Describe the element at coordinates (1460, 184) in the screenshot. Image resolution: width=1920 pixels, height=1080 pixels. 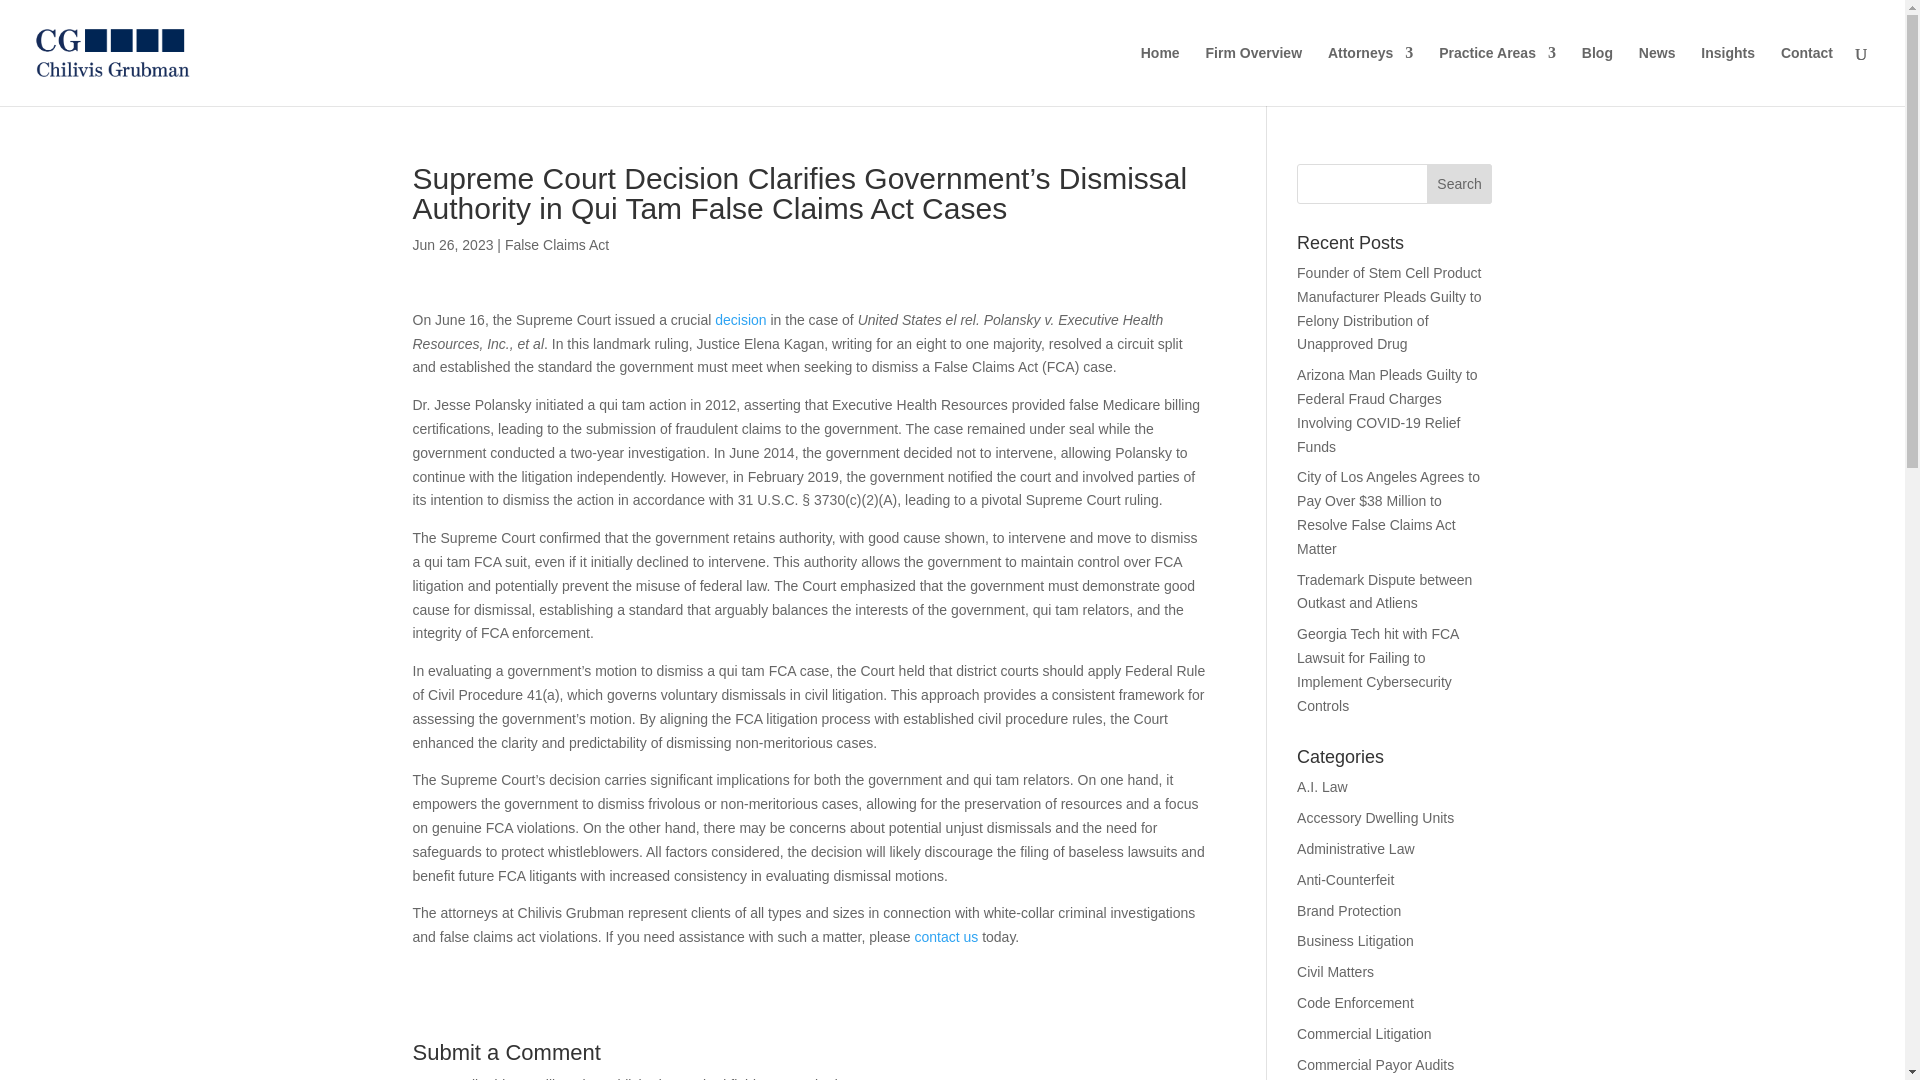
I see `Search` at that location.